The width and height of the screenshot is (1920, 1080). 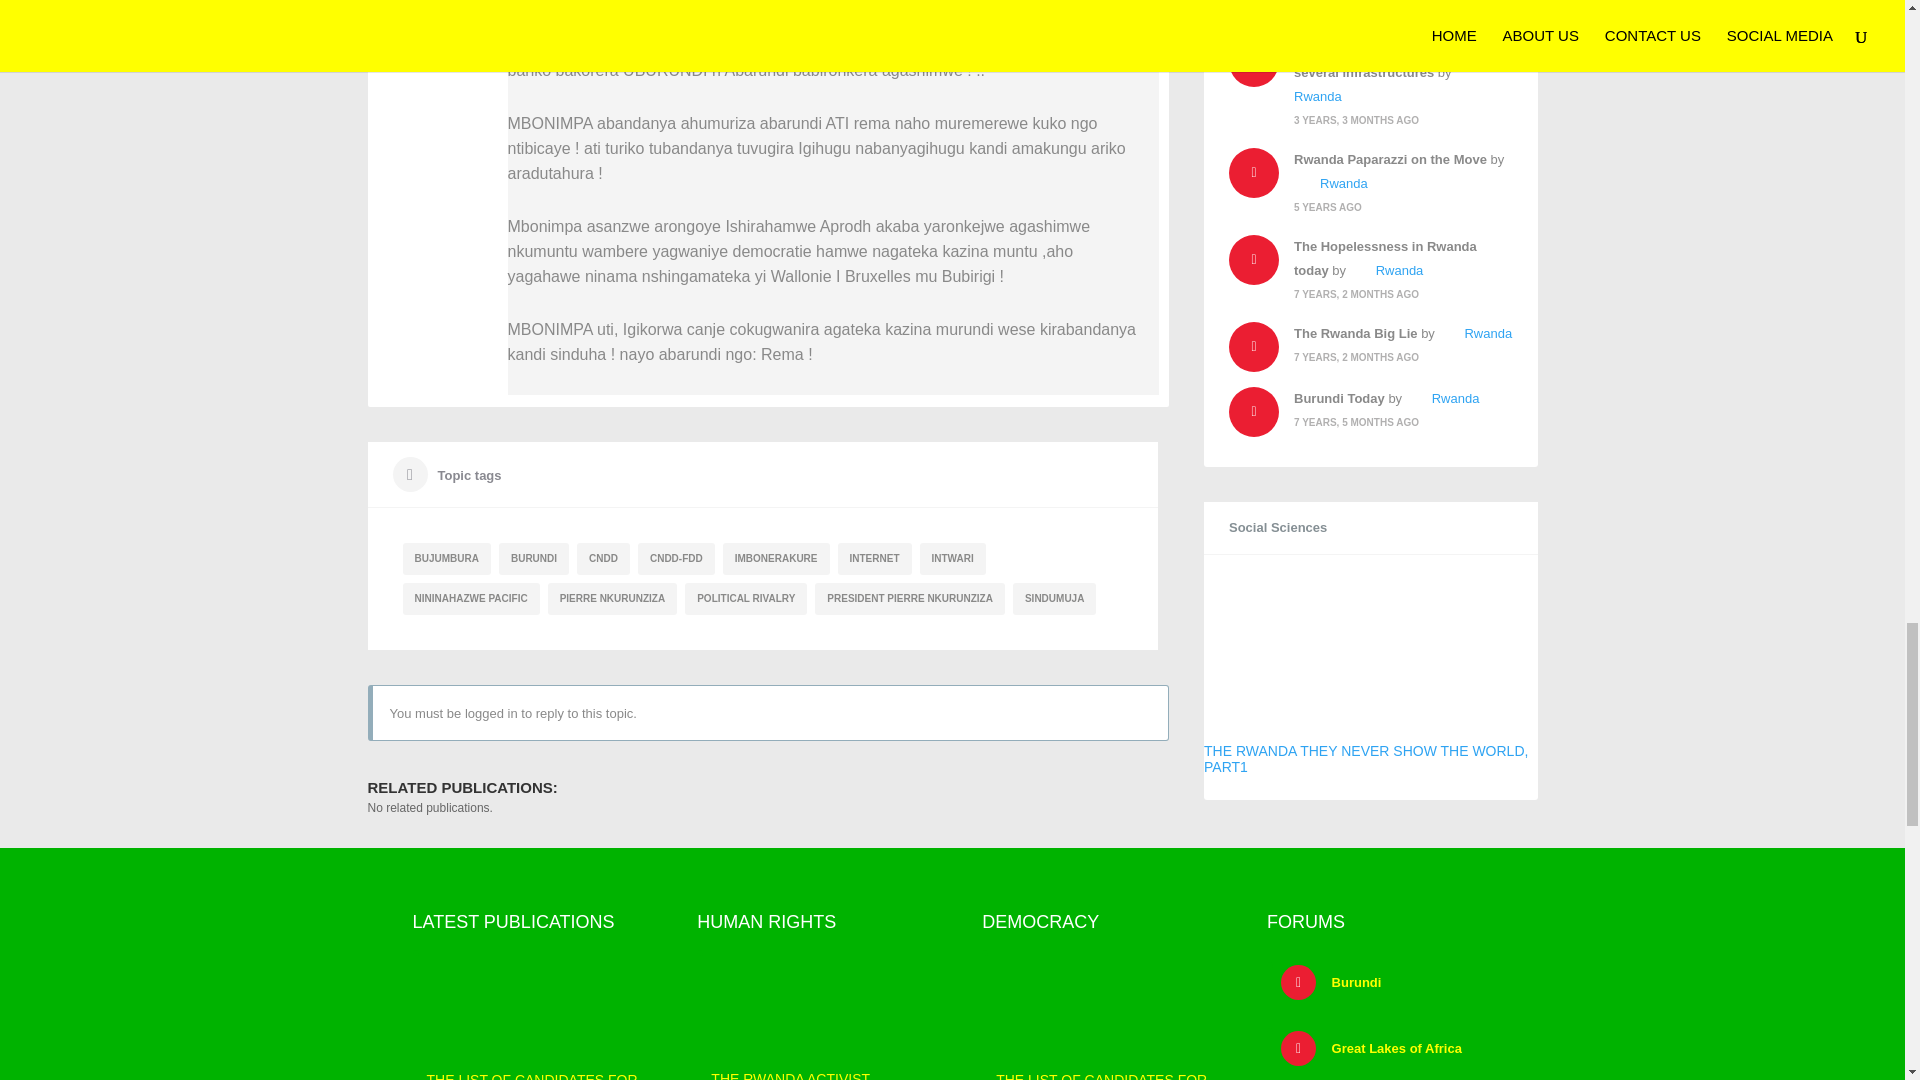 What do you see at coordinates (776, 558) in the screenshot?
I see `IMBONERAKURE` at bounding box center [776, 558].